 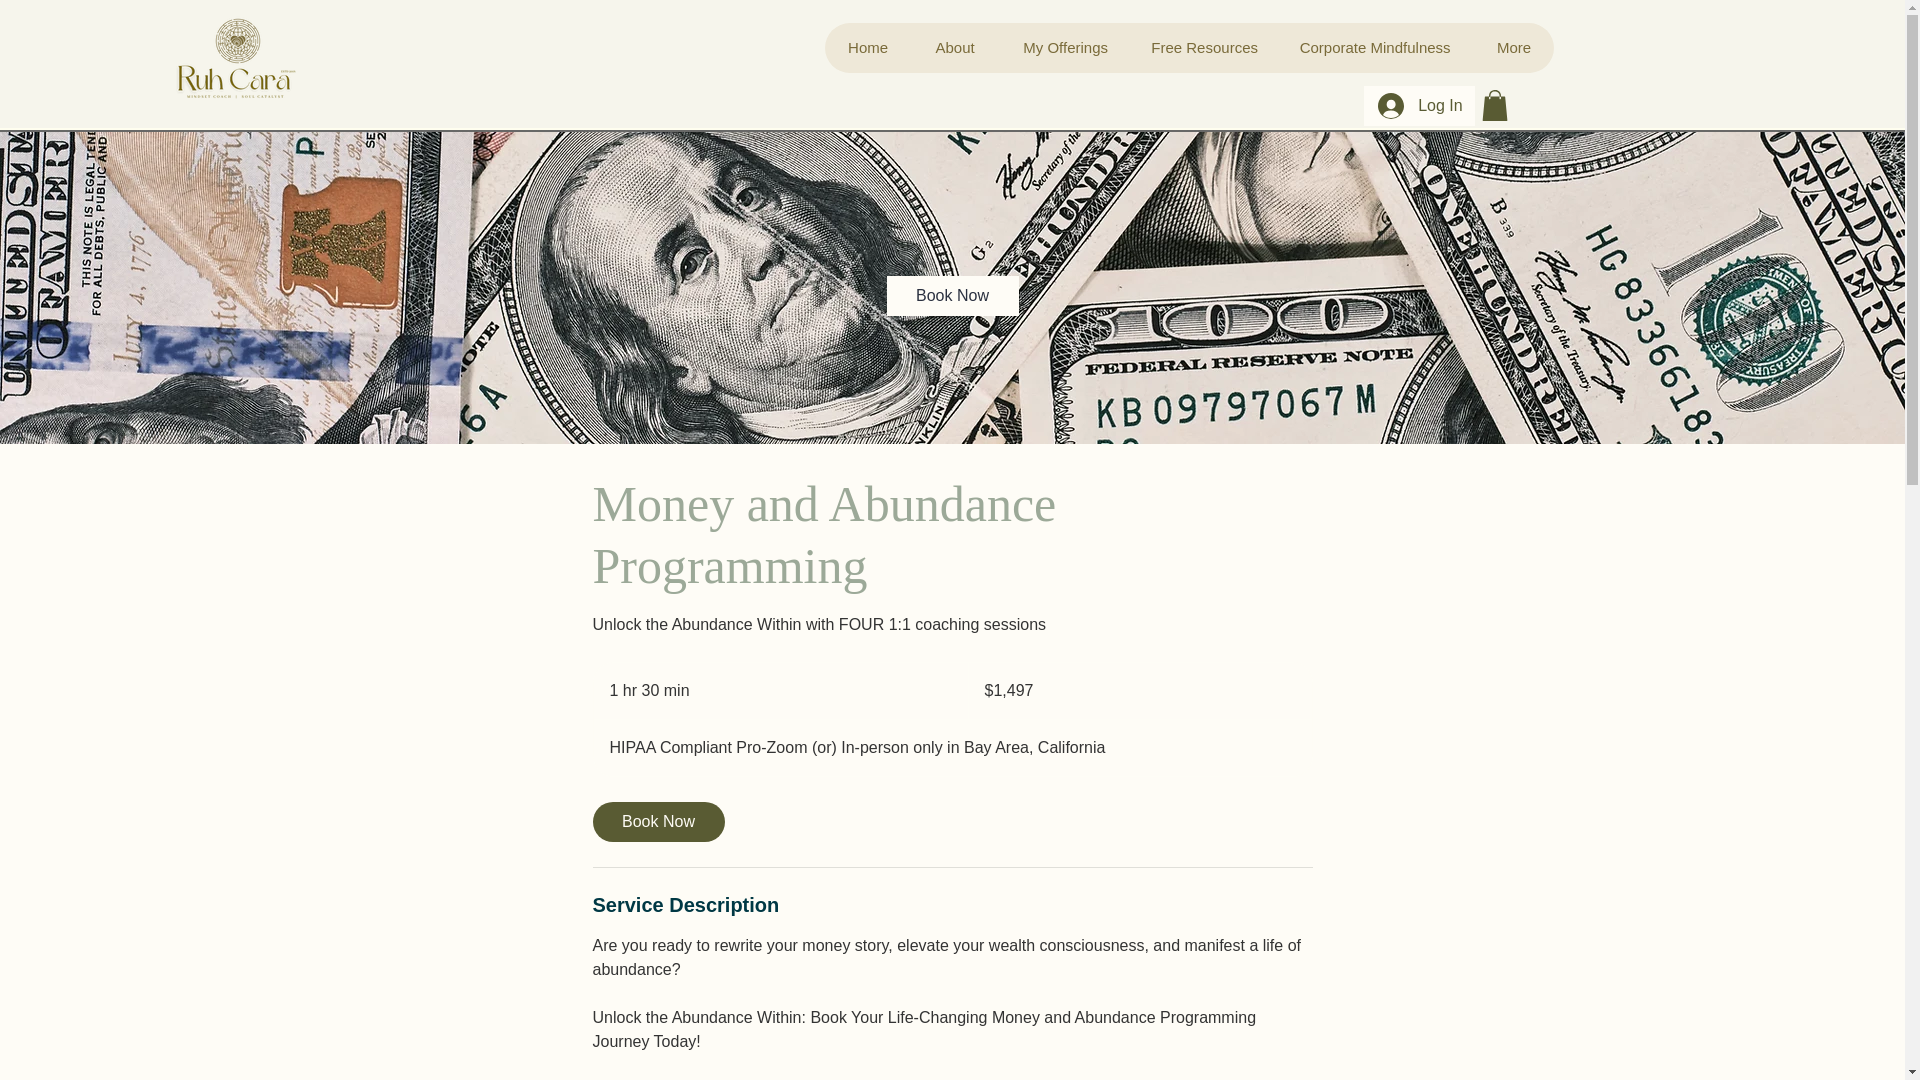 What do you see at coordinates (1204, 48) in the screenshot?
I see `Free Resources` at bounding box center [1204, 48].